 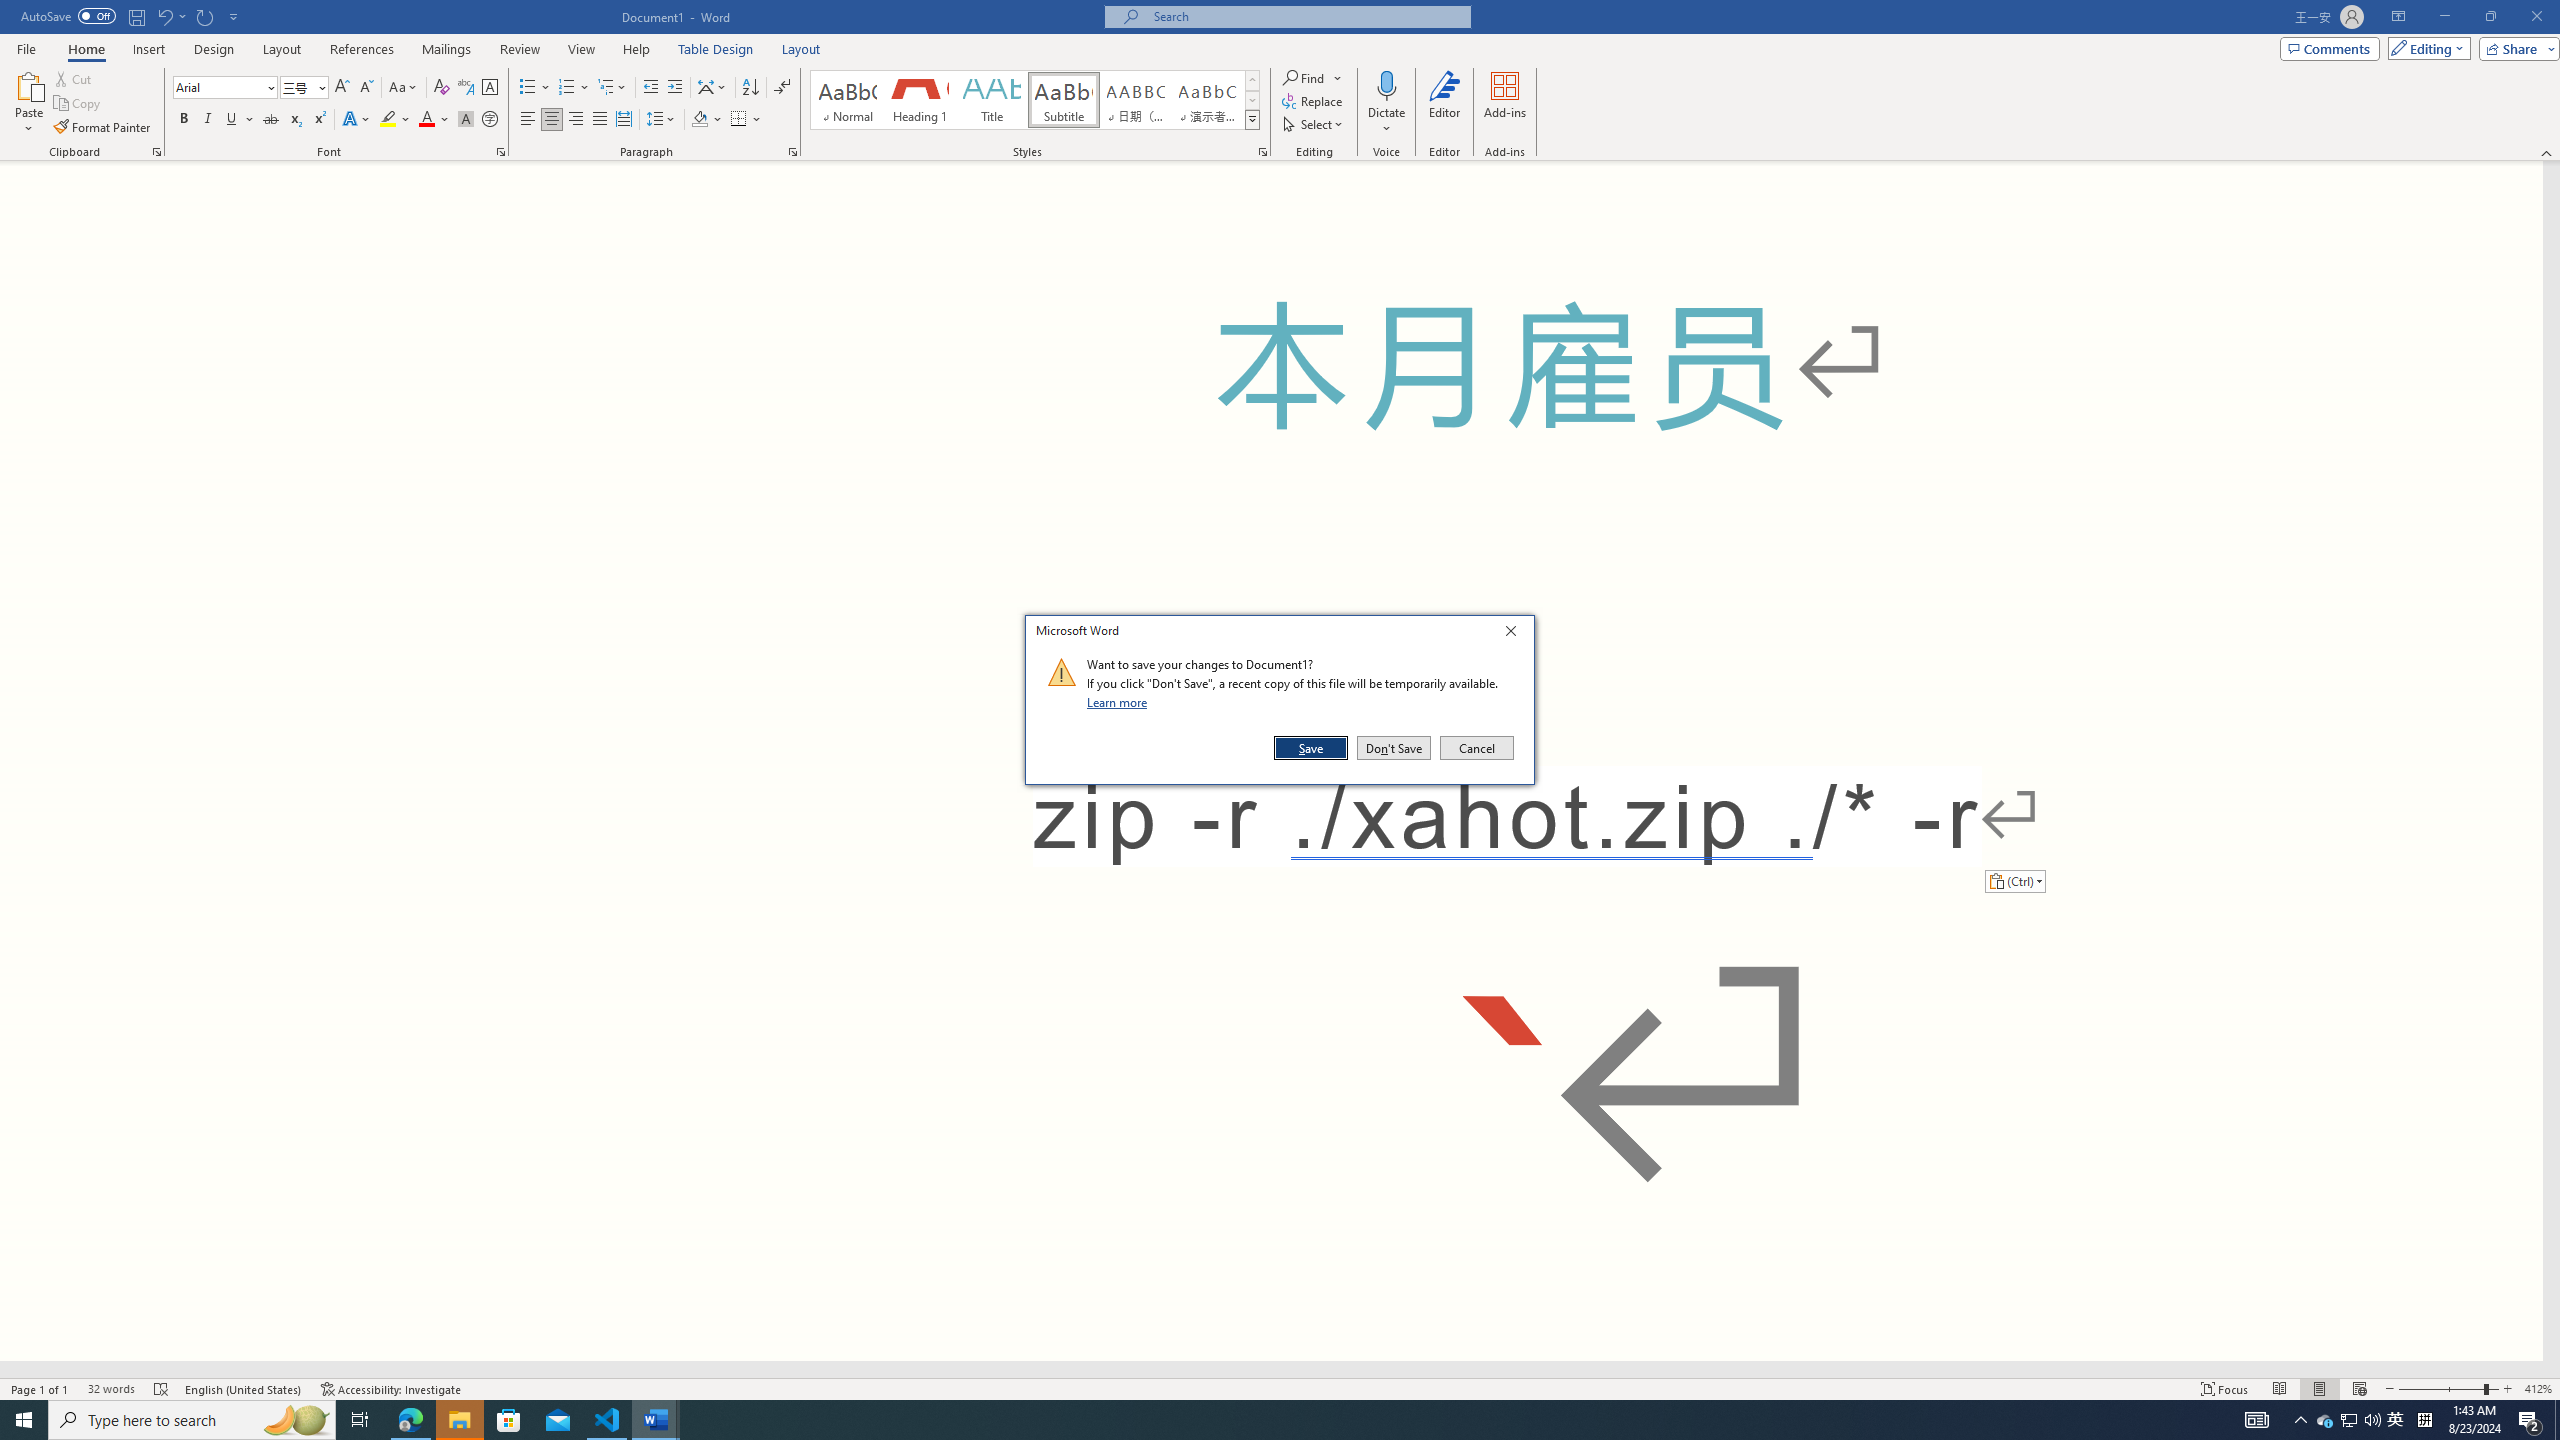 What do you see at coordinates (360, 1420) in the screenshot?
I see `Task View` at bounding box center [360, 1420].